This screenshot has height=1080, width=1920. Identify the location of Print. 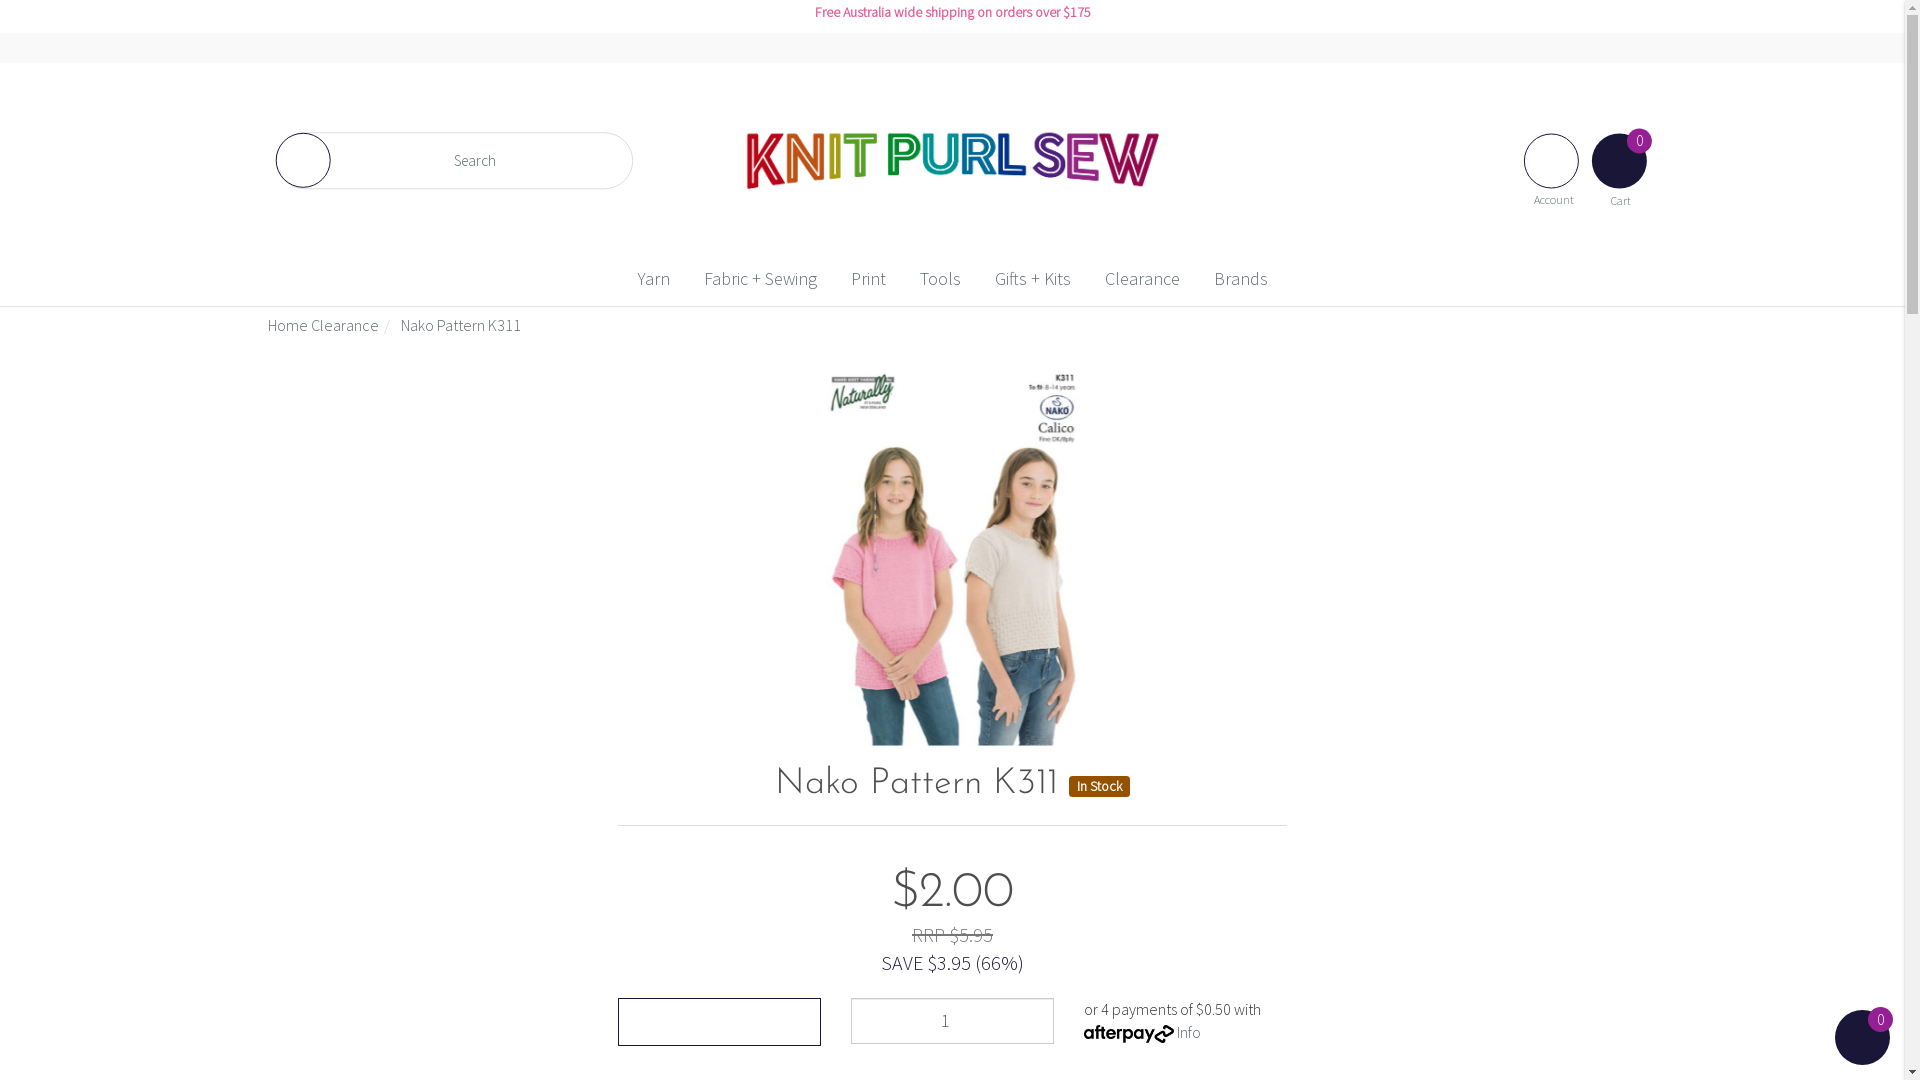
(868, 279).